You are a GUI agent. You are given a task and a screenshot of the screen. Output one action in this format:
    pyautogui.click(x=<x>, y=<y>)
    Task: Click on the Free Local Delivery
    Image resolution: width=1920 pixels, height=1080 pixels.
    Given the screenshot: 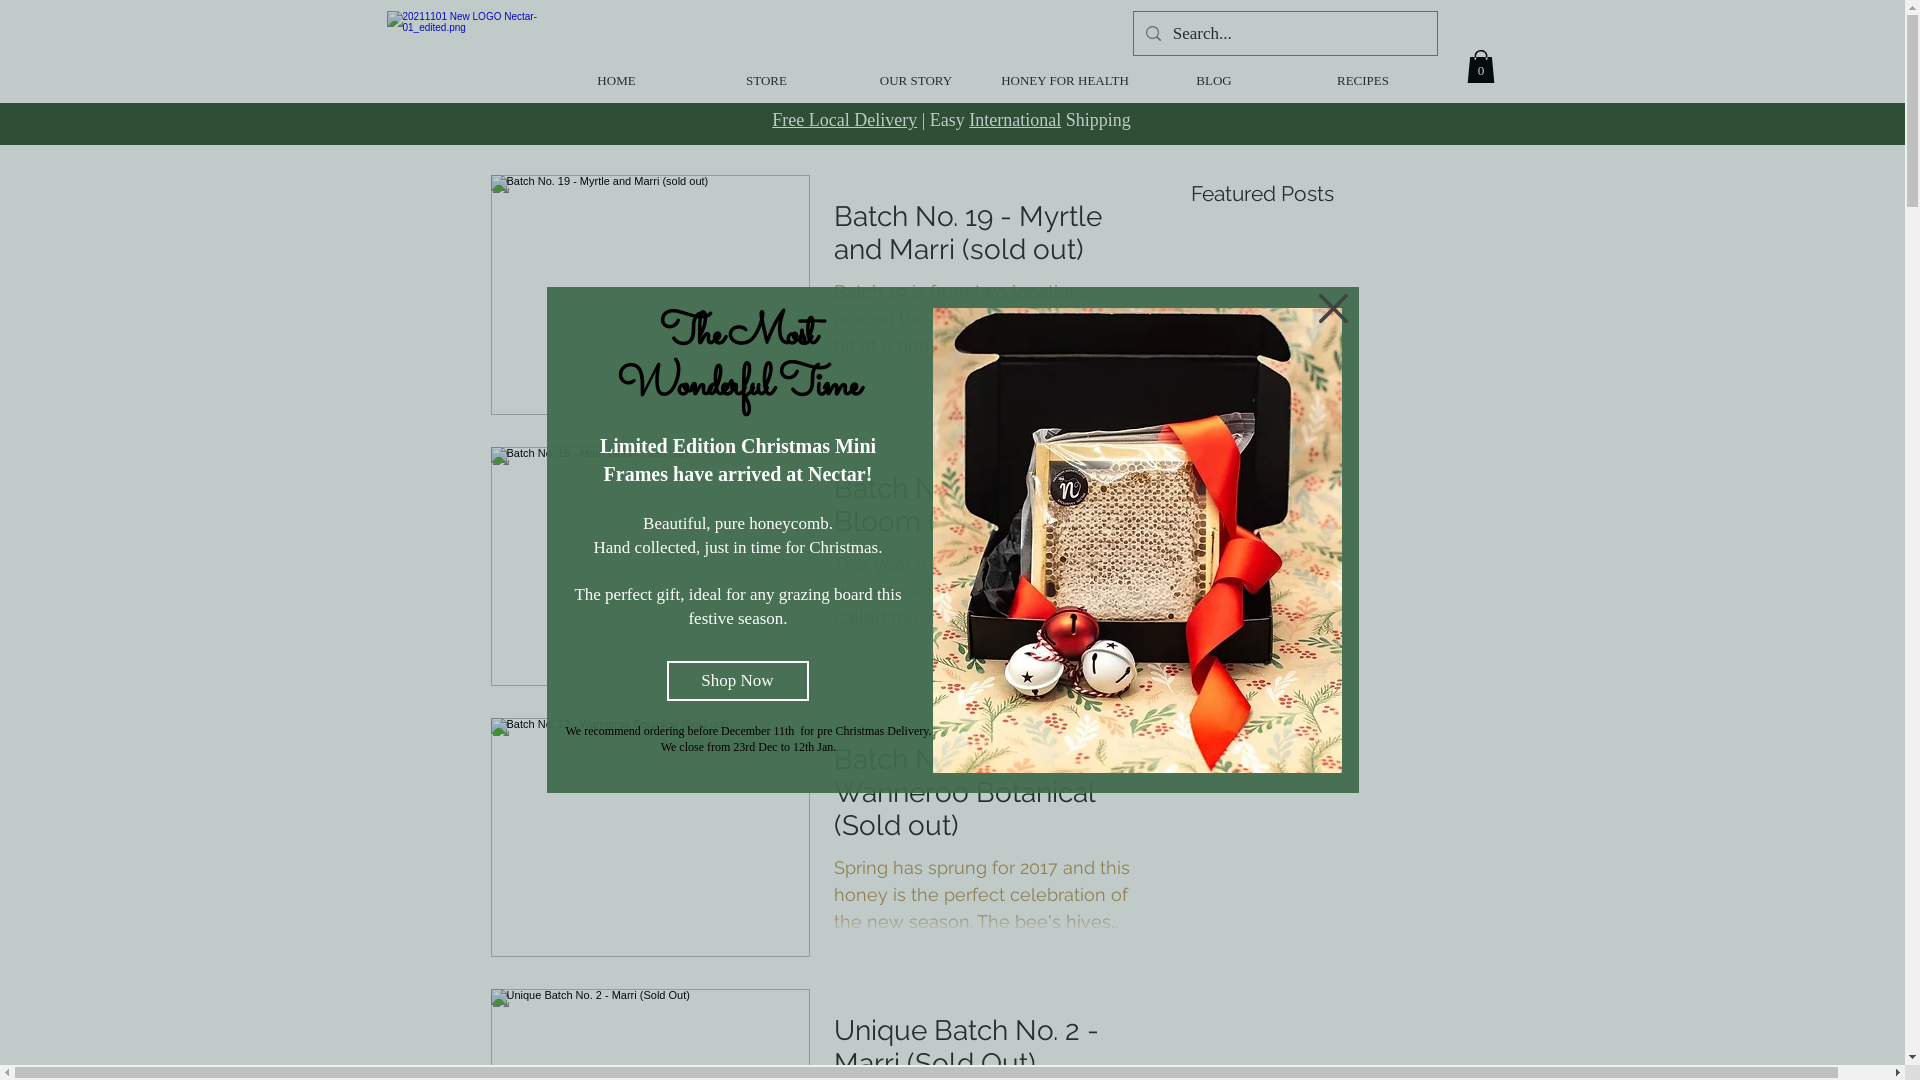 What is the action you would take?
    pyautogui.click(x=844, y=120)
    